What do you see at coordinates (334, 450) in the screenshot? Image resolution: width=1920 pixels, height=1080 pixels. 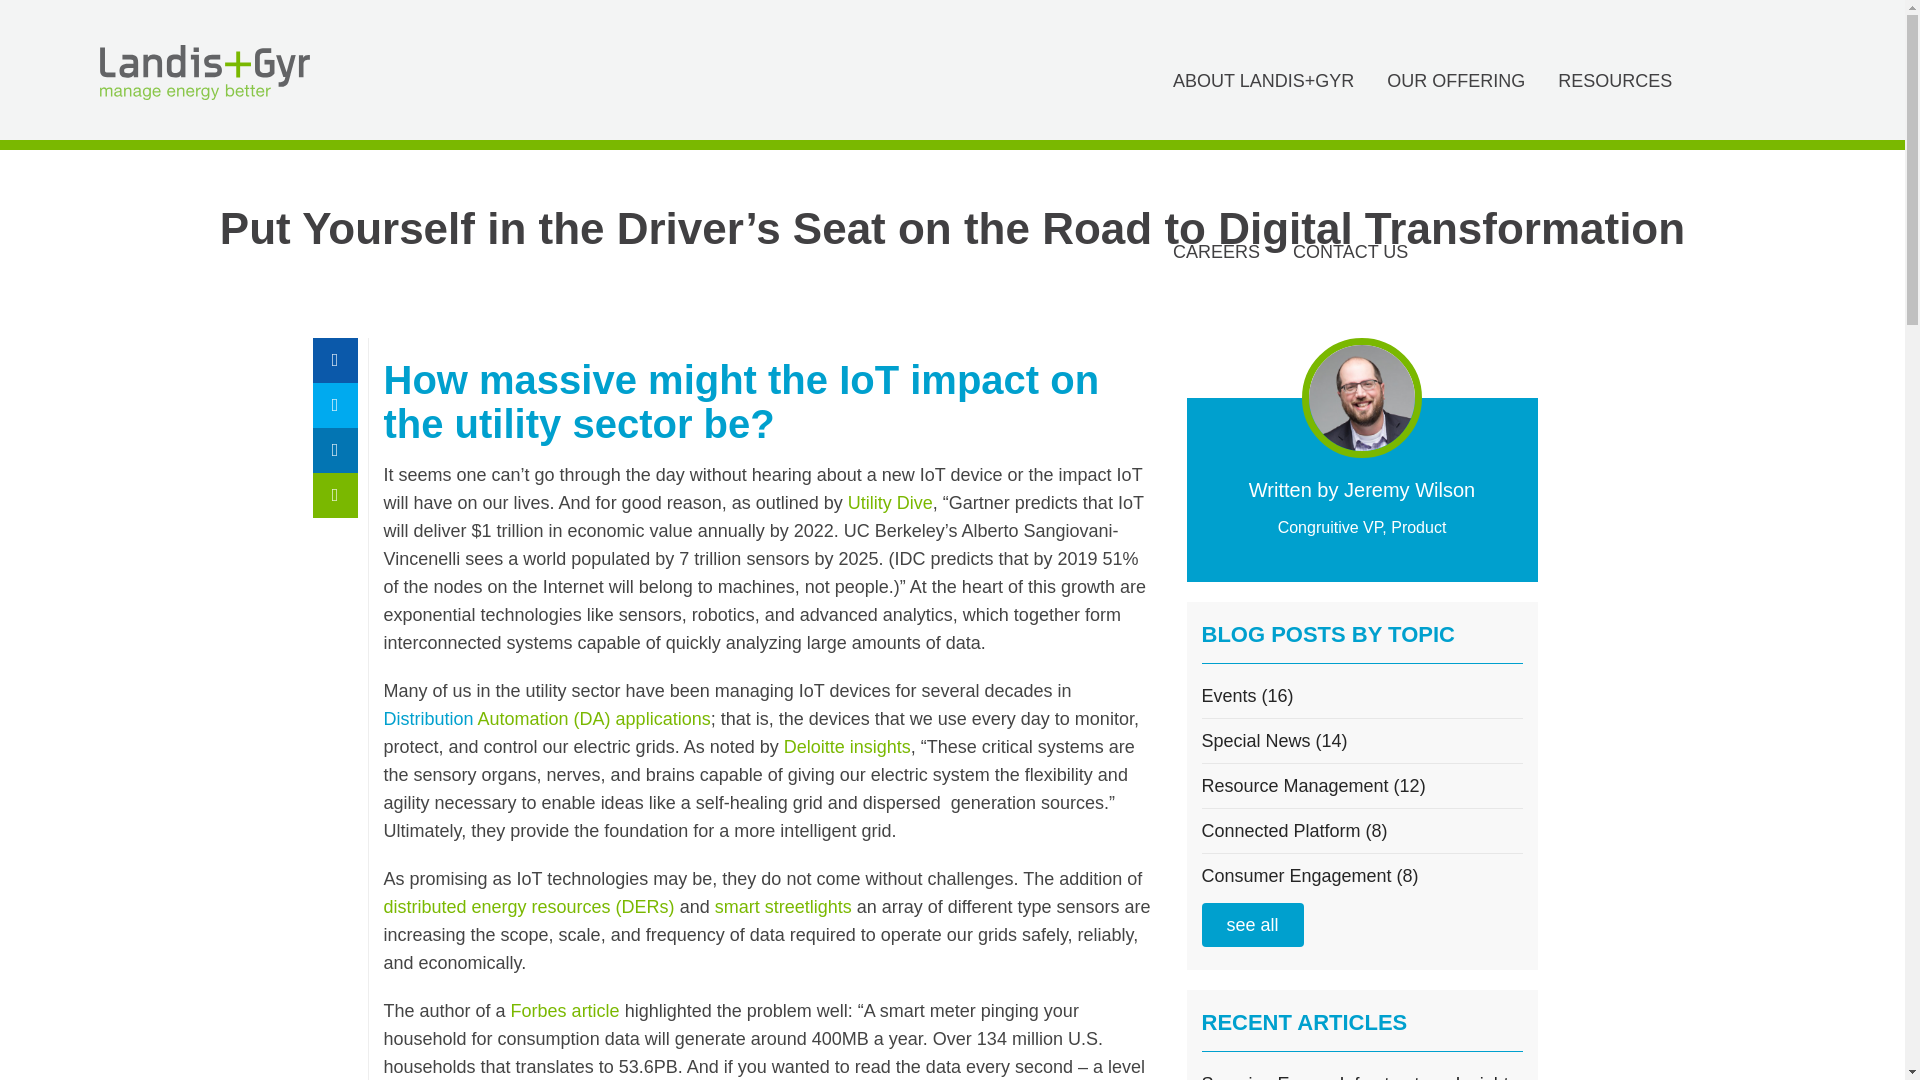 I see `Share on LinkedIn` at bounding box center [334, 450].